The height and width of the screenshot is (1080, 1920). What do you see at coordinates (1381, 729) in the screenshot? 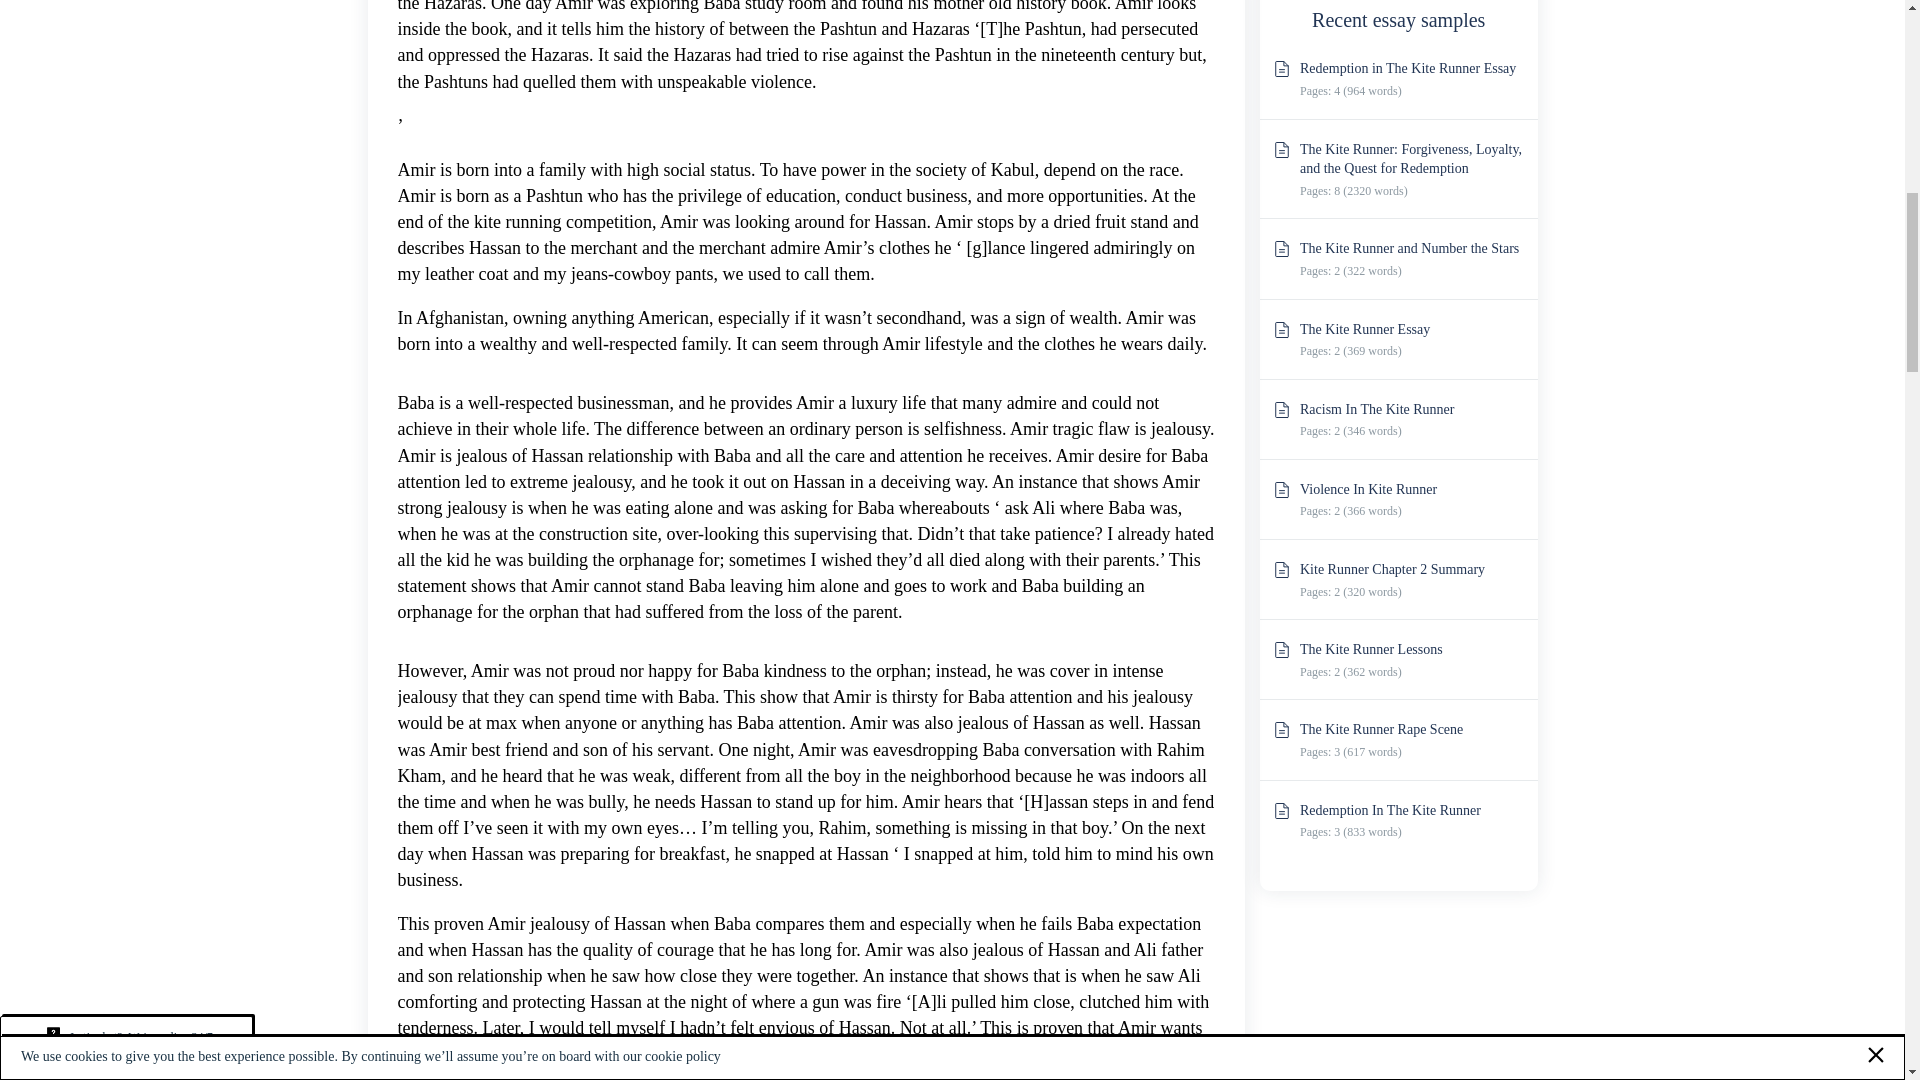
I see `The Kite Runner Rape Scene` at bounding box center [1381, 729].